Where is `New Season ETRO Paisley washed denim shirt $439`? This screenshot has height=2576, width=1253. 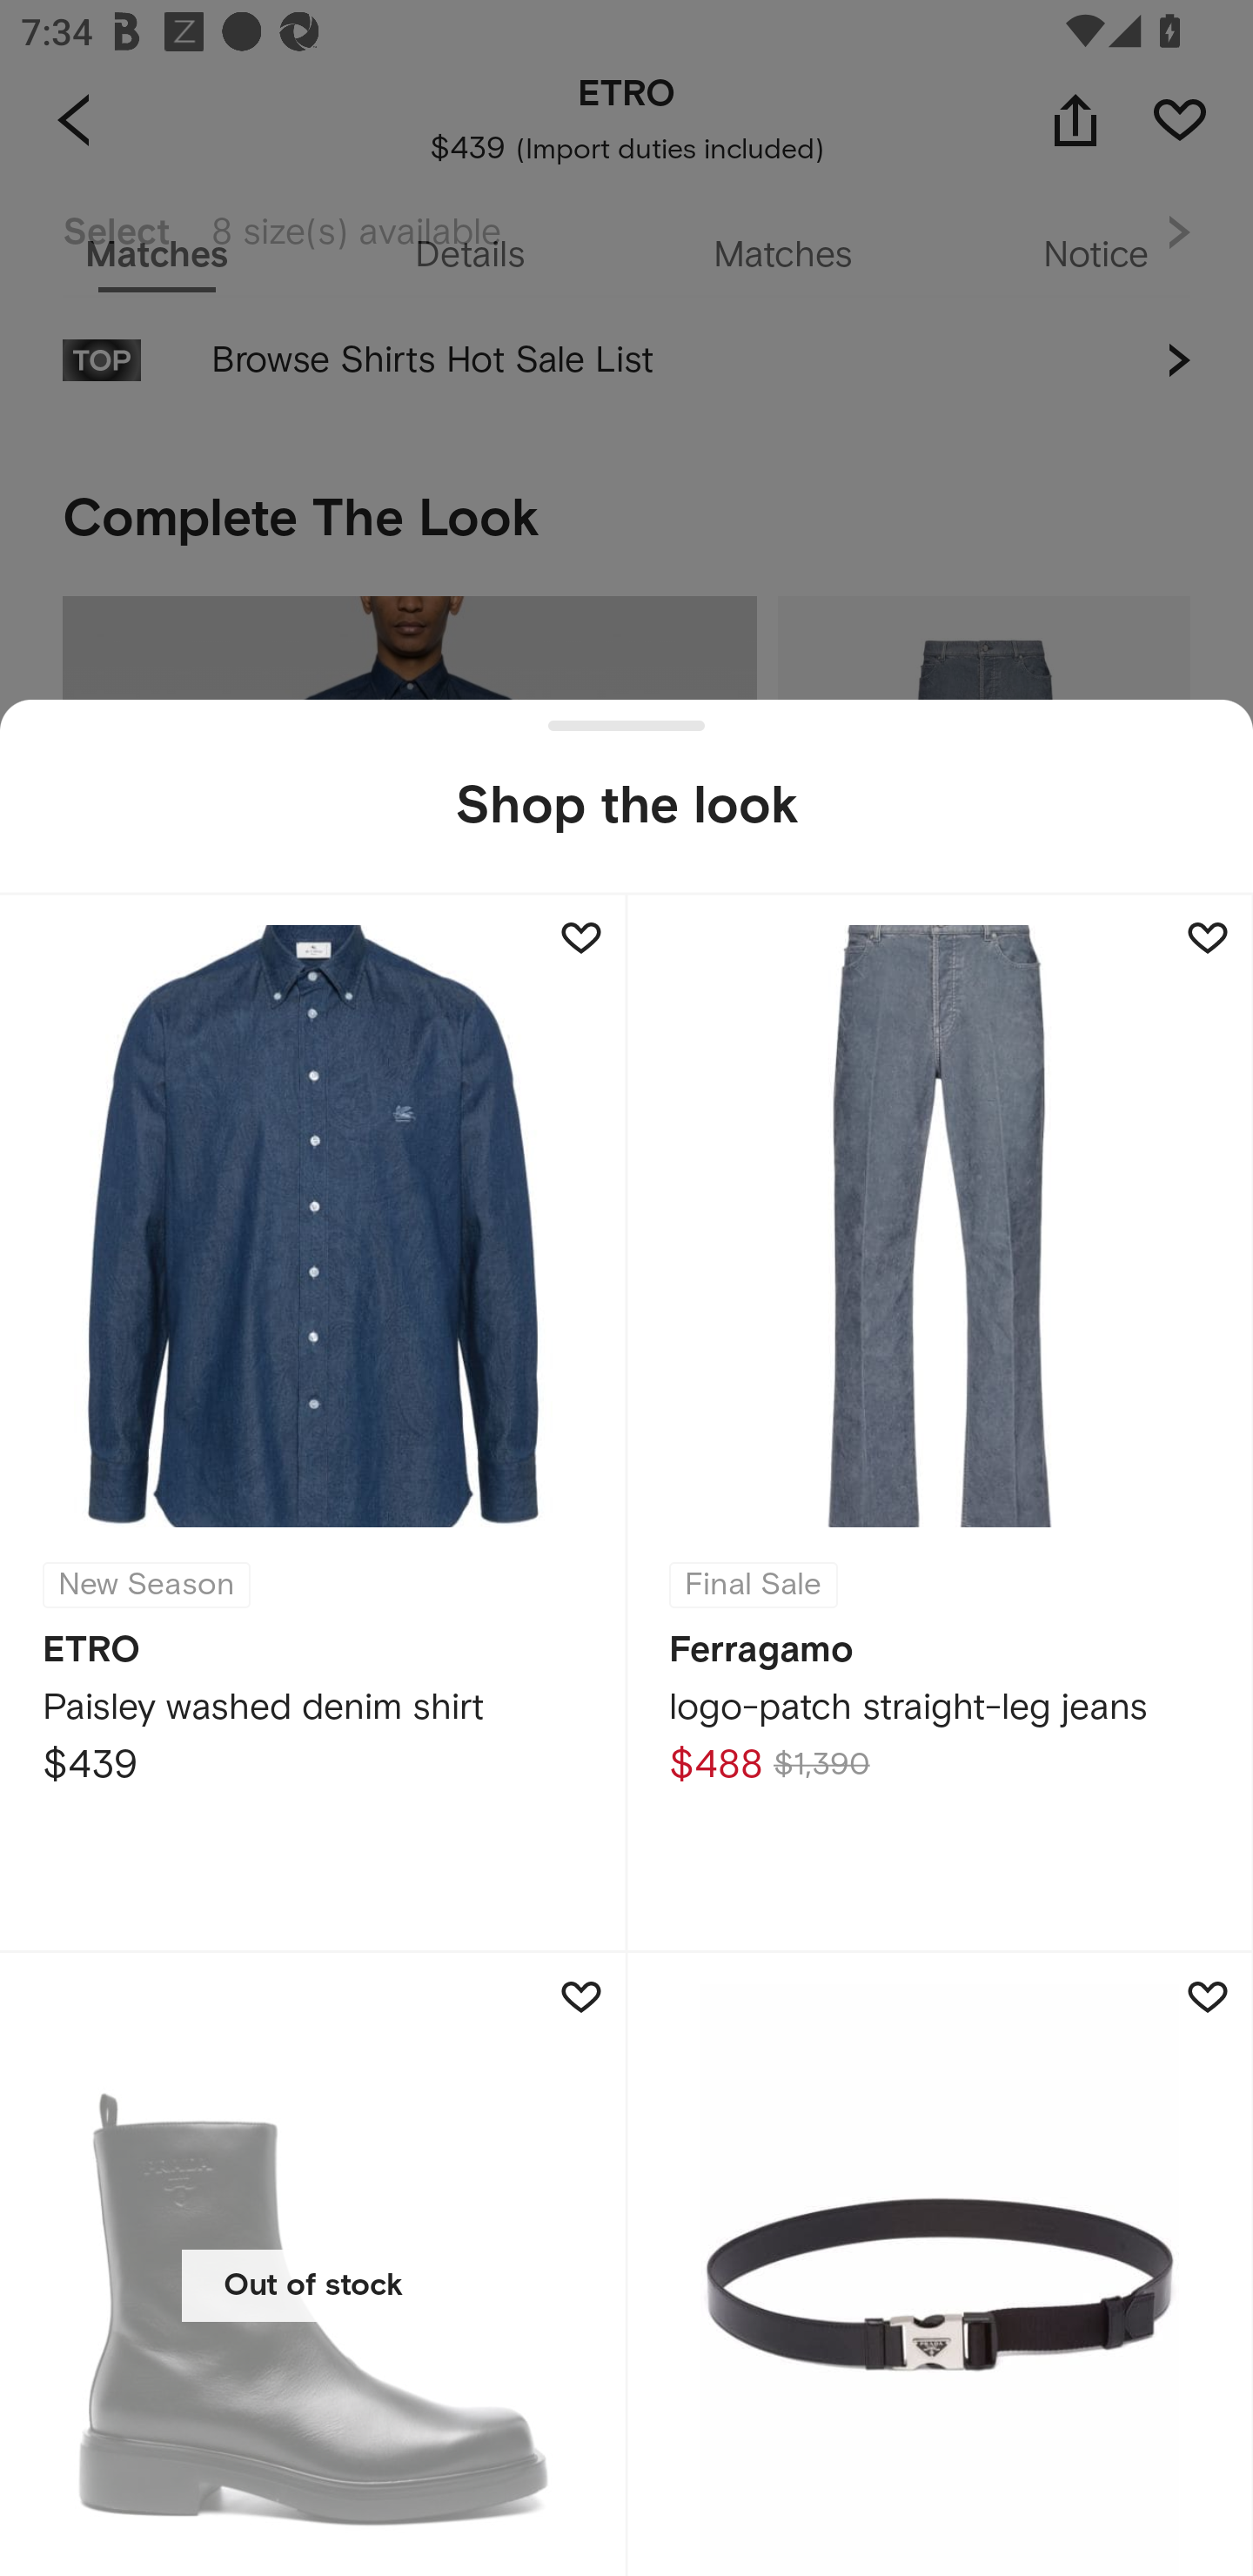 New Season ETRO Paisley washed denim shirt $439 is located at coordinates (313, 1422).